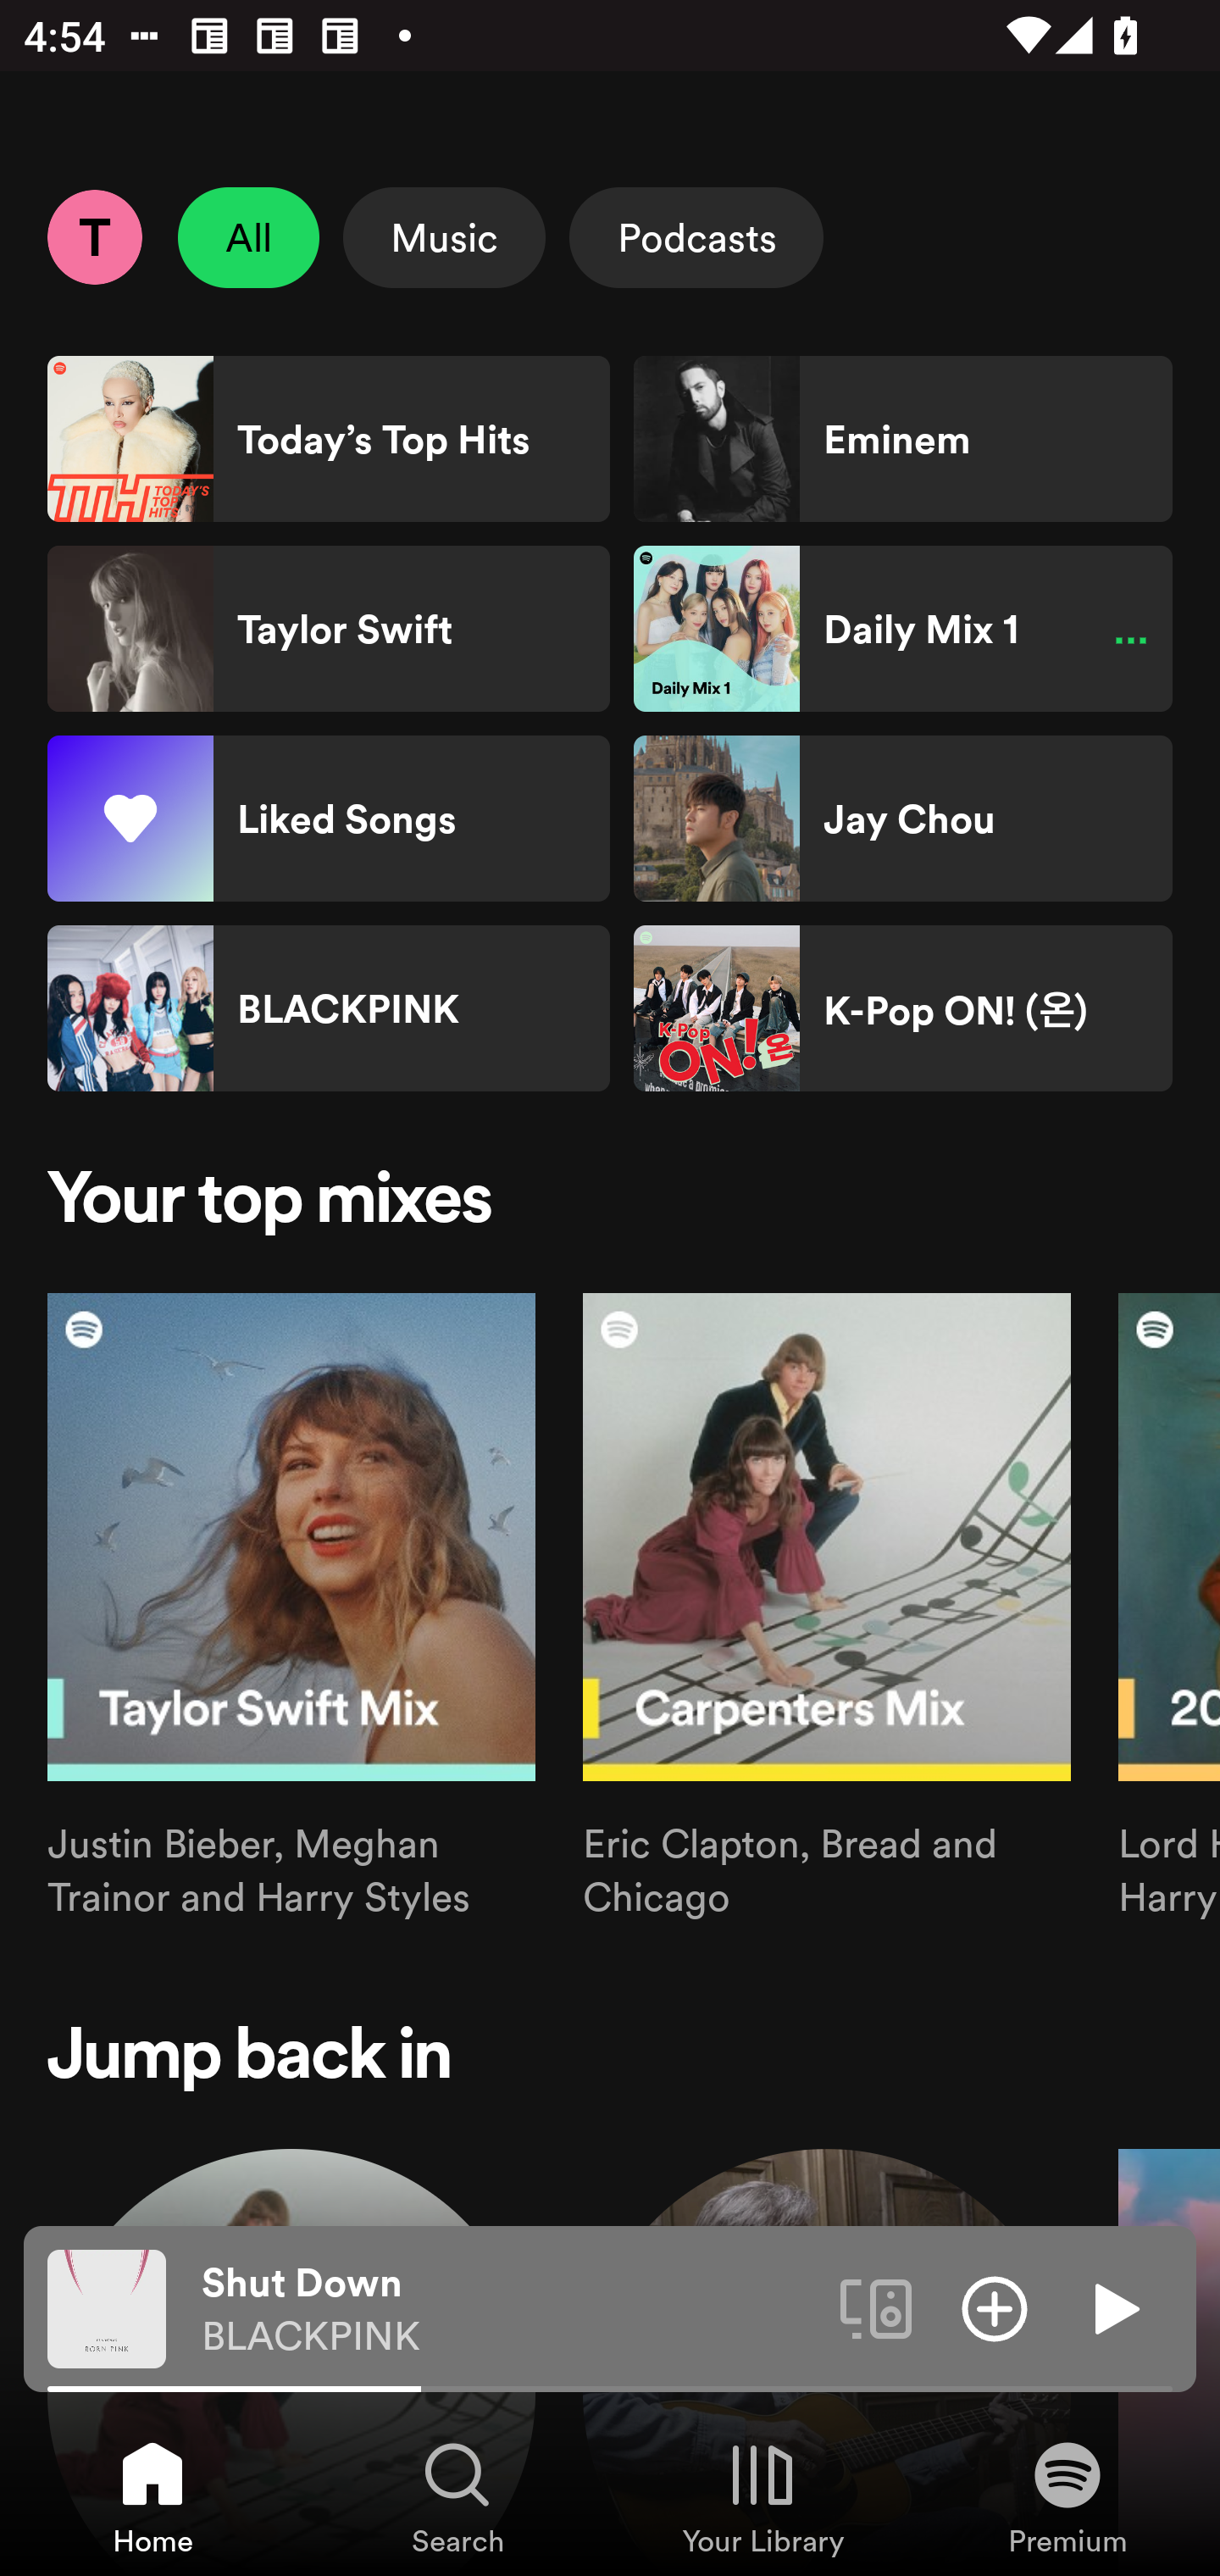  I want to click on Today’s Top Hits Shortcut Today’s Top Hits, so click(329, 439).